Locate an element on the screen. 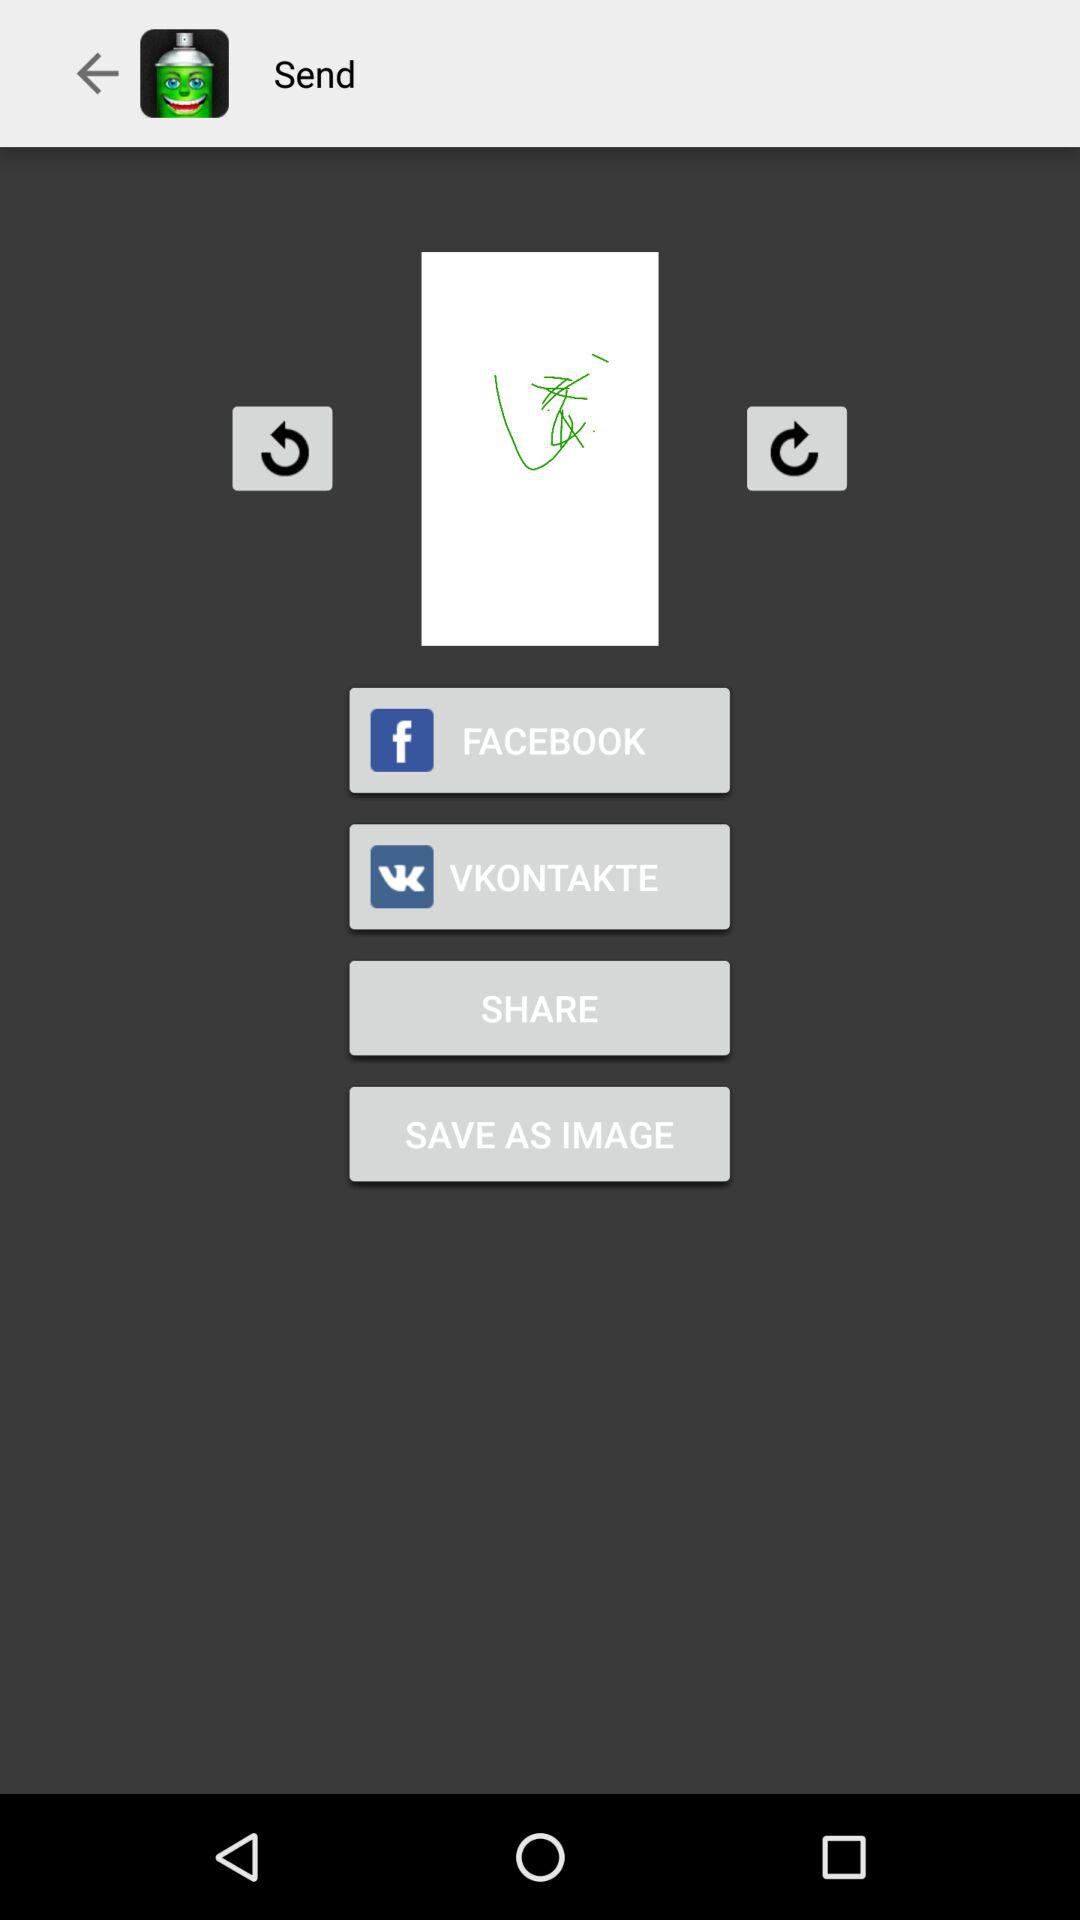 The height and width of the screenshot is (1920, 1080). open icon above the facebook item is located at coordinates (282, 448).